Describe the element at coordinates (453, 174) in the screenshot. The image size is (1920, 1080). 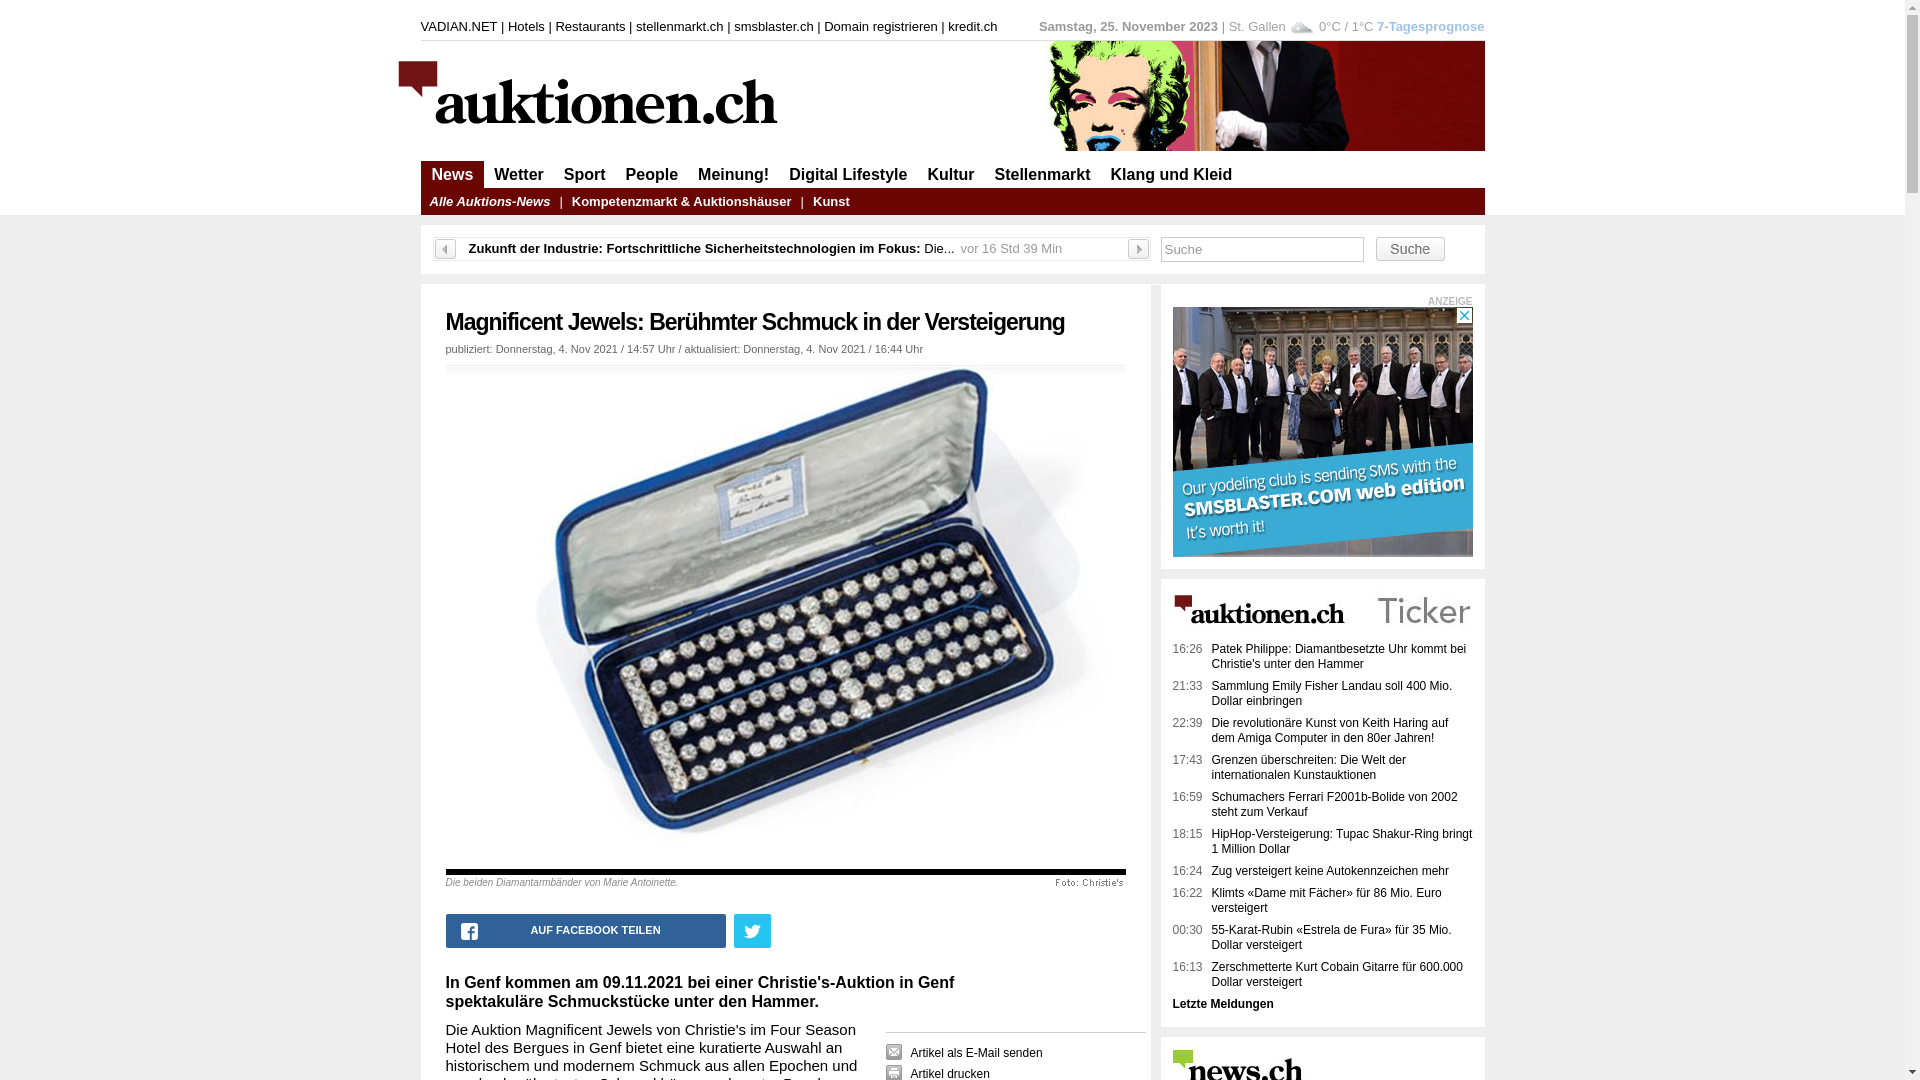
I see `News` at that location.